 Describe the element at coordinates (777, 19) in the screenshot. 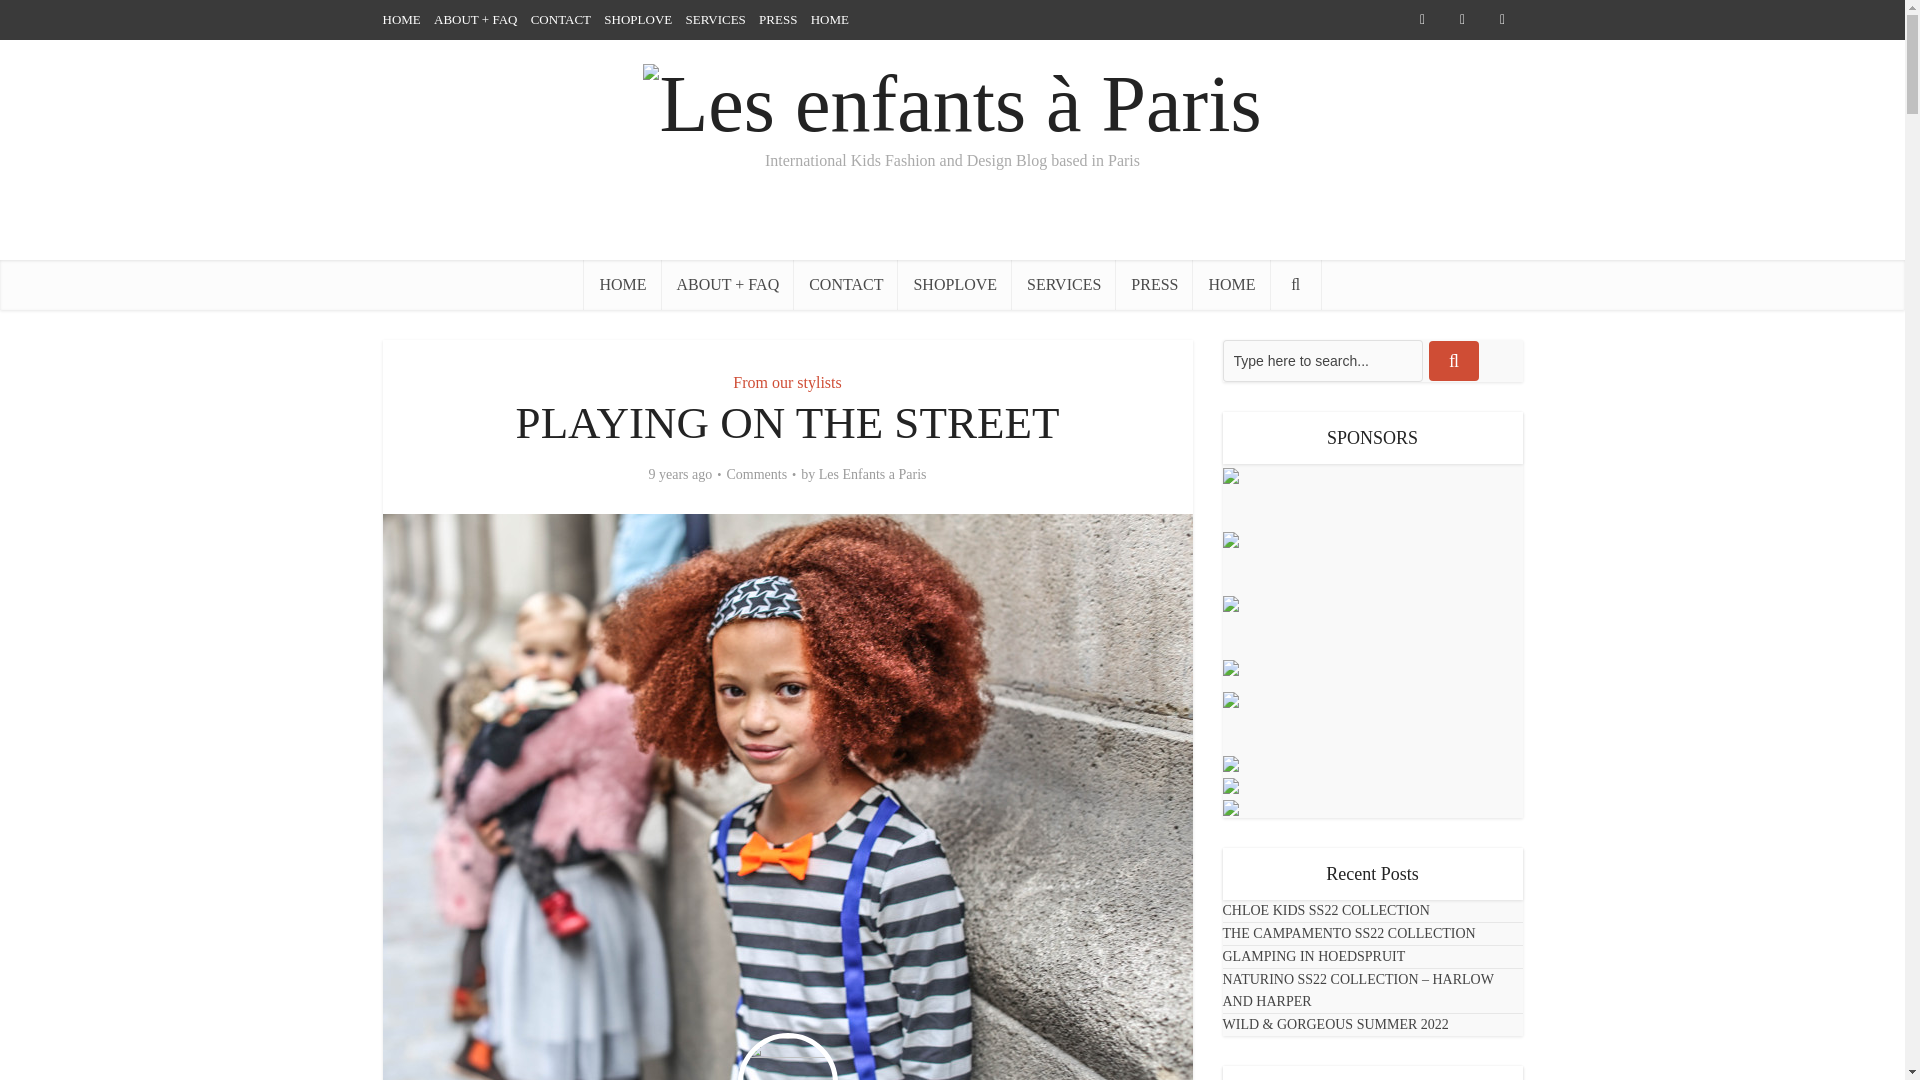

I see `PRESS` at that location.